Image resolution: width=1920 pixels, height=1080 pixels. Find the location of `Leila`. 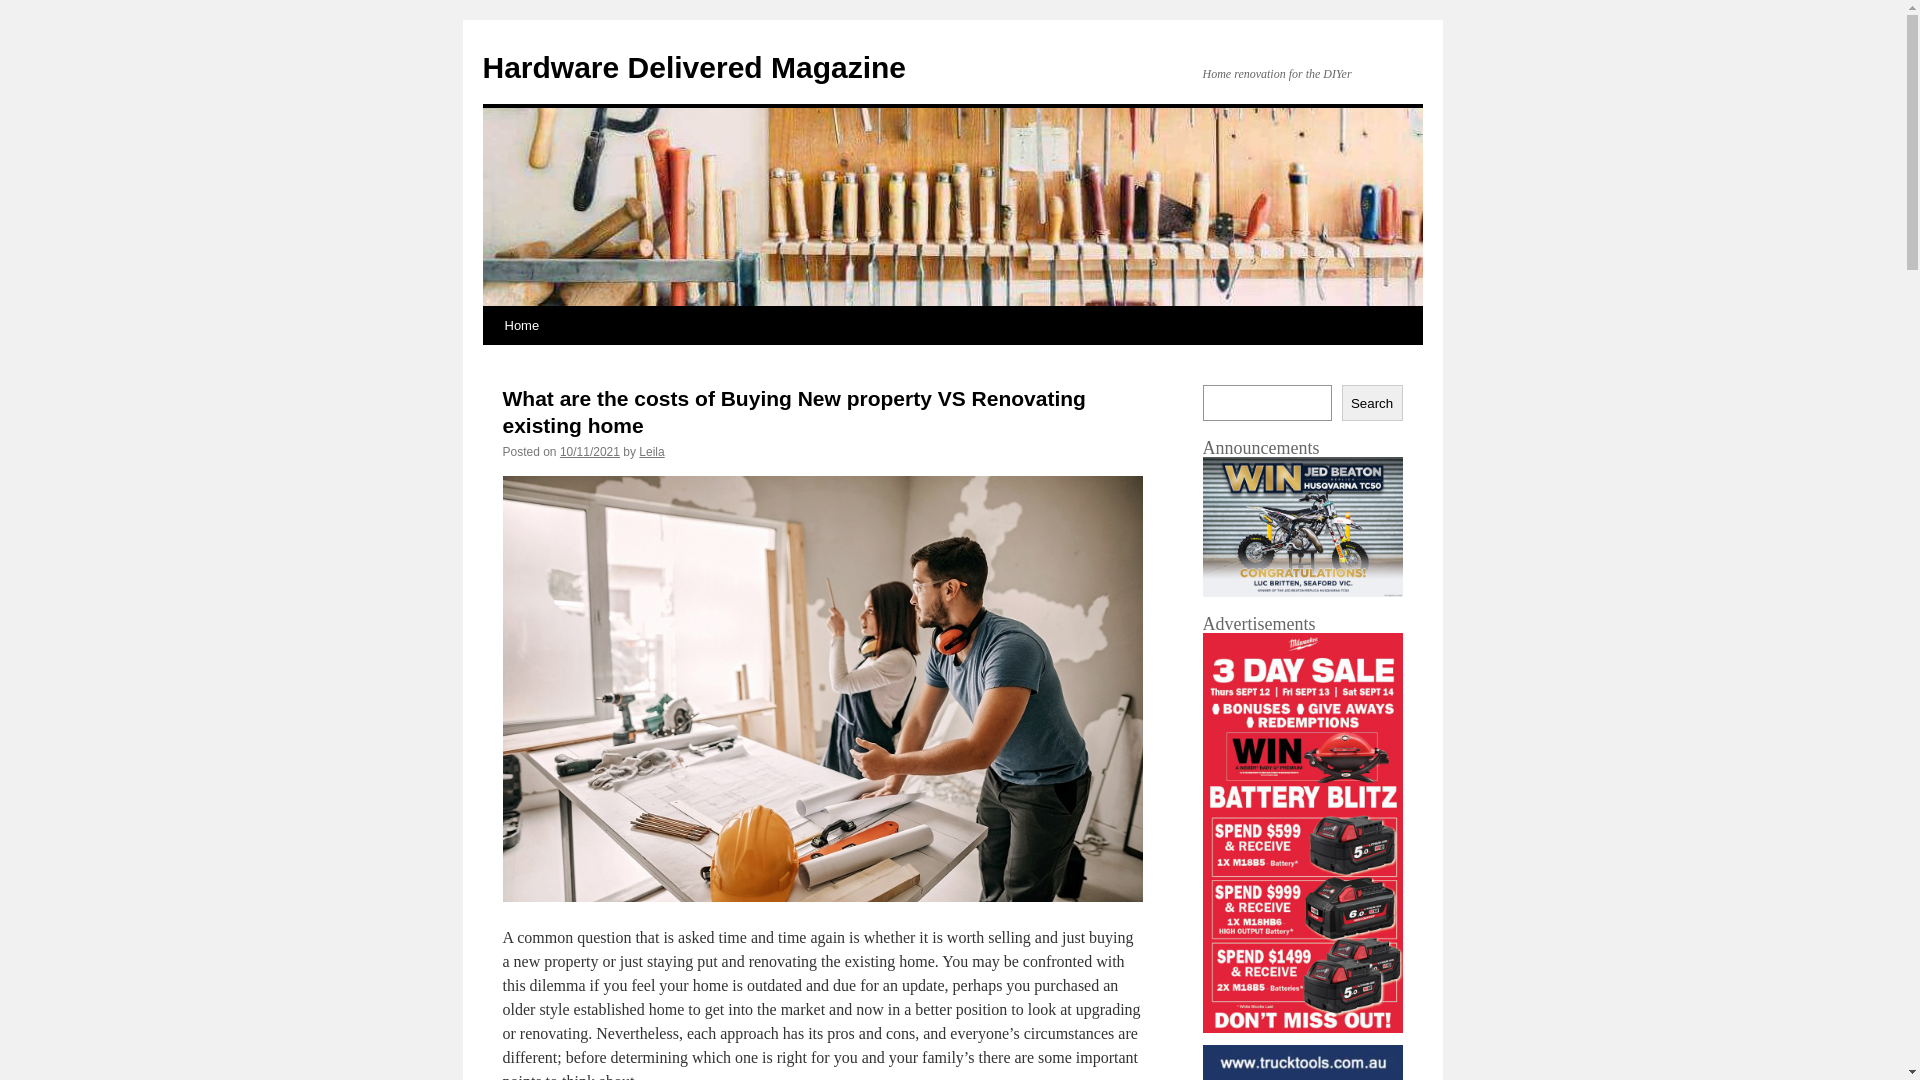

Leila is located at coordinates (652, 452).